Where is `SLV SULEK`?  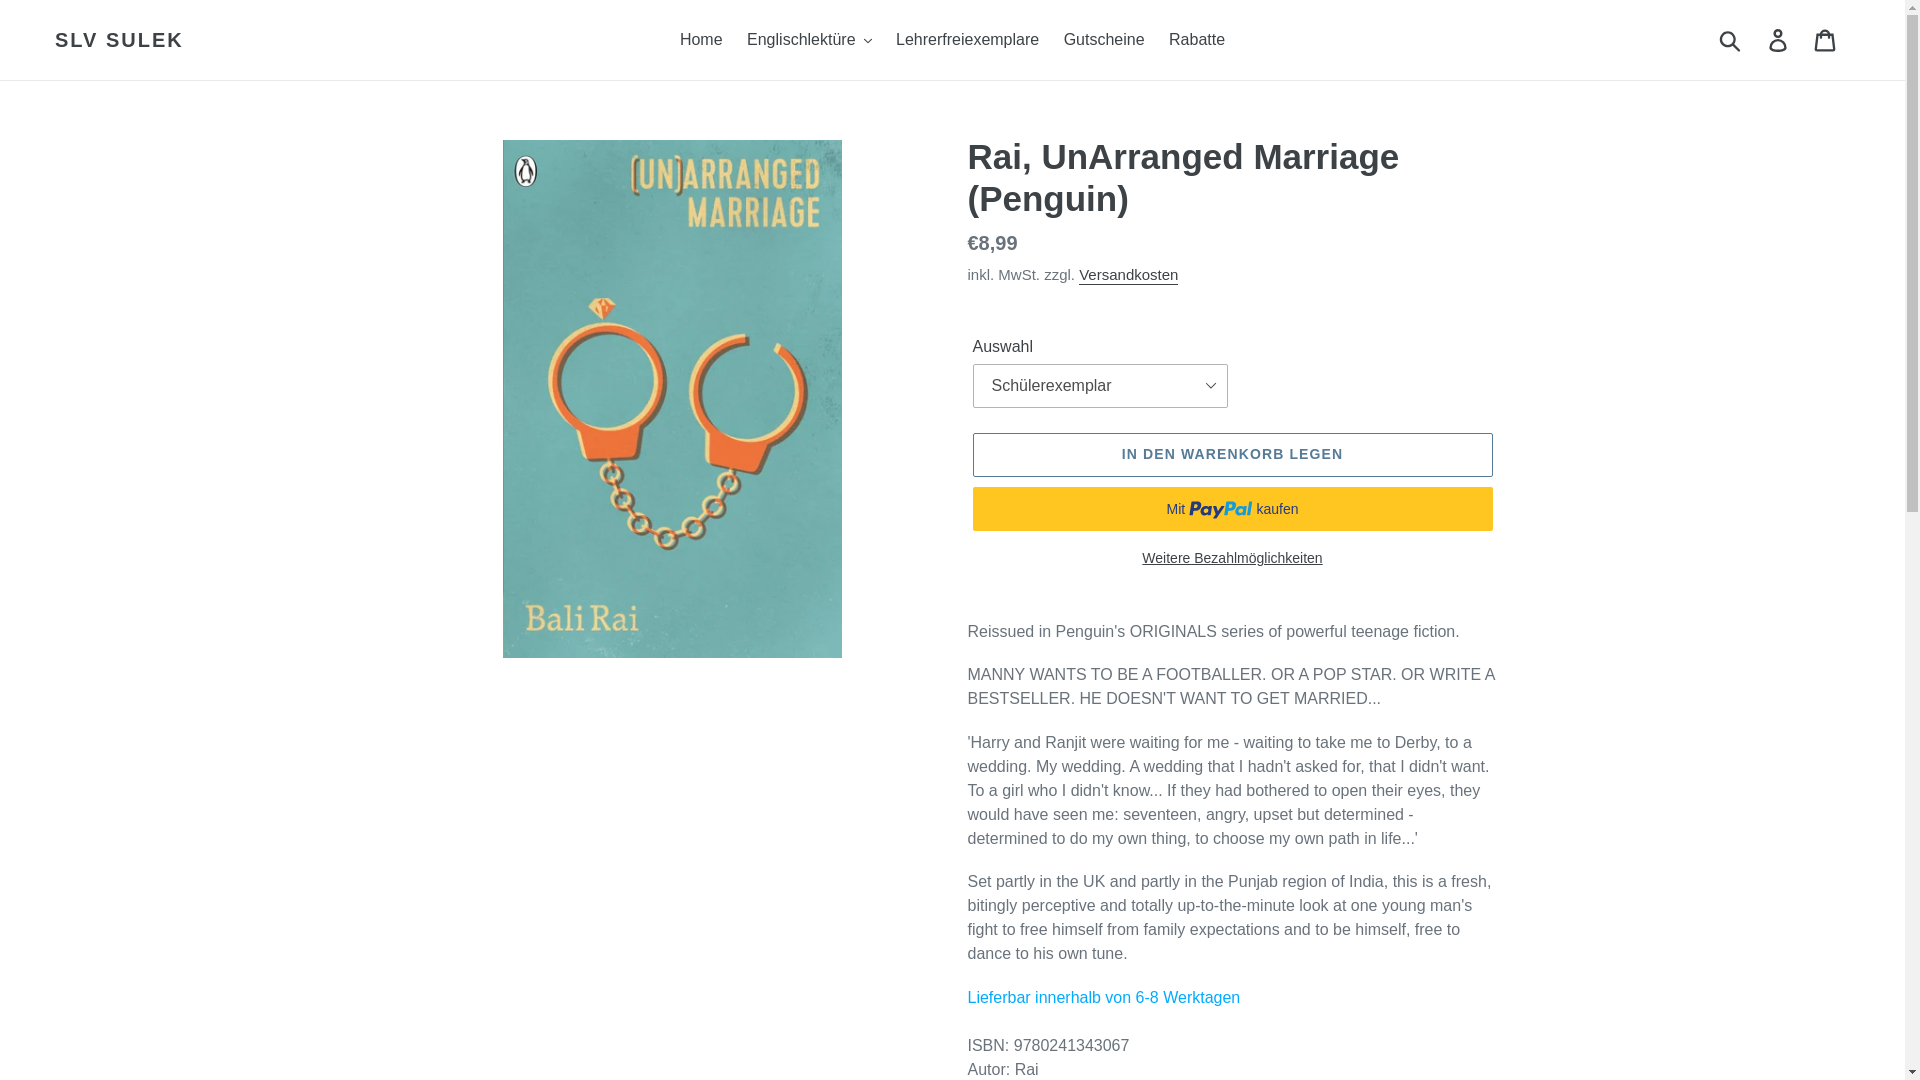 SLV SULEK is located at coordinates (120, 40).